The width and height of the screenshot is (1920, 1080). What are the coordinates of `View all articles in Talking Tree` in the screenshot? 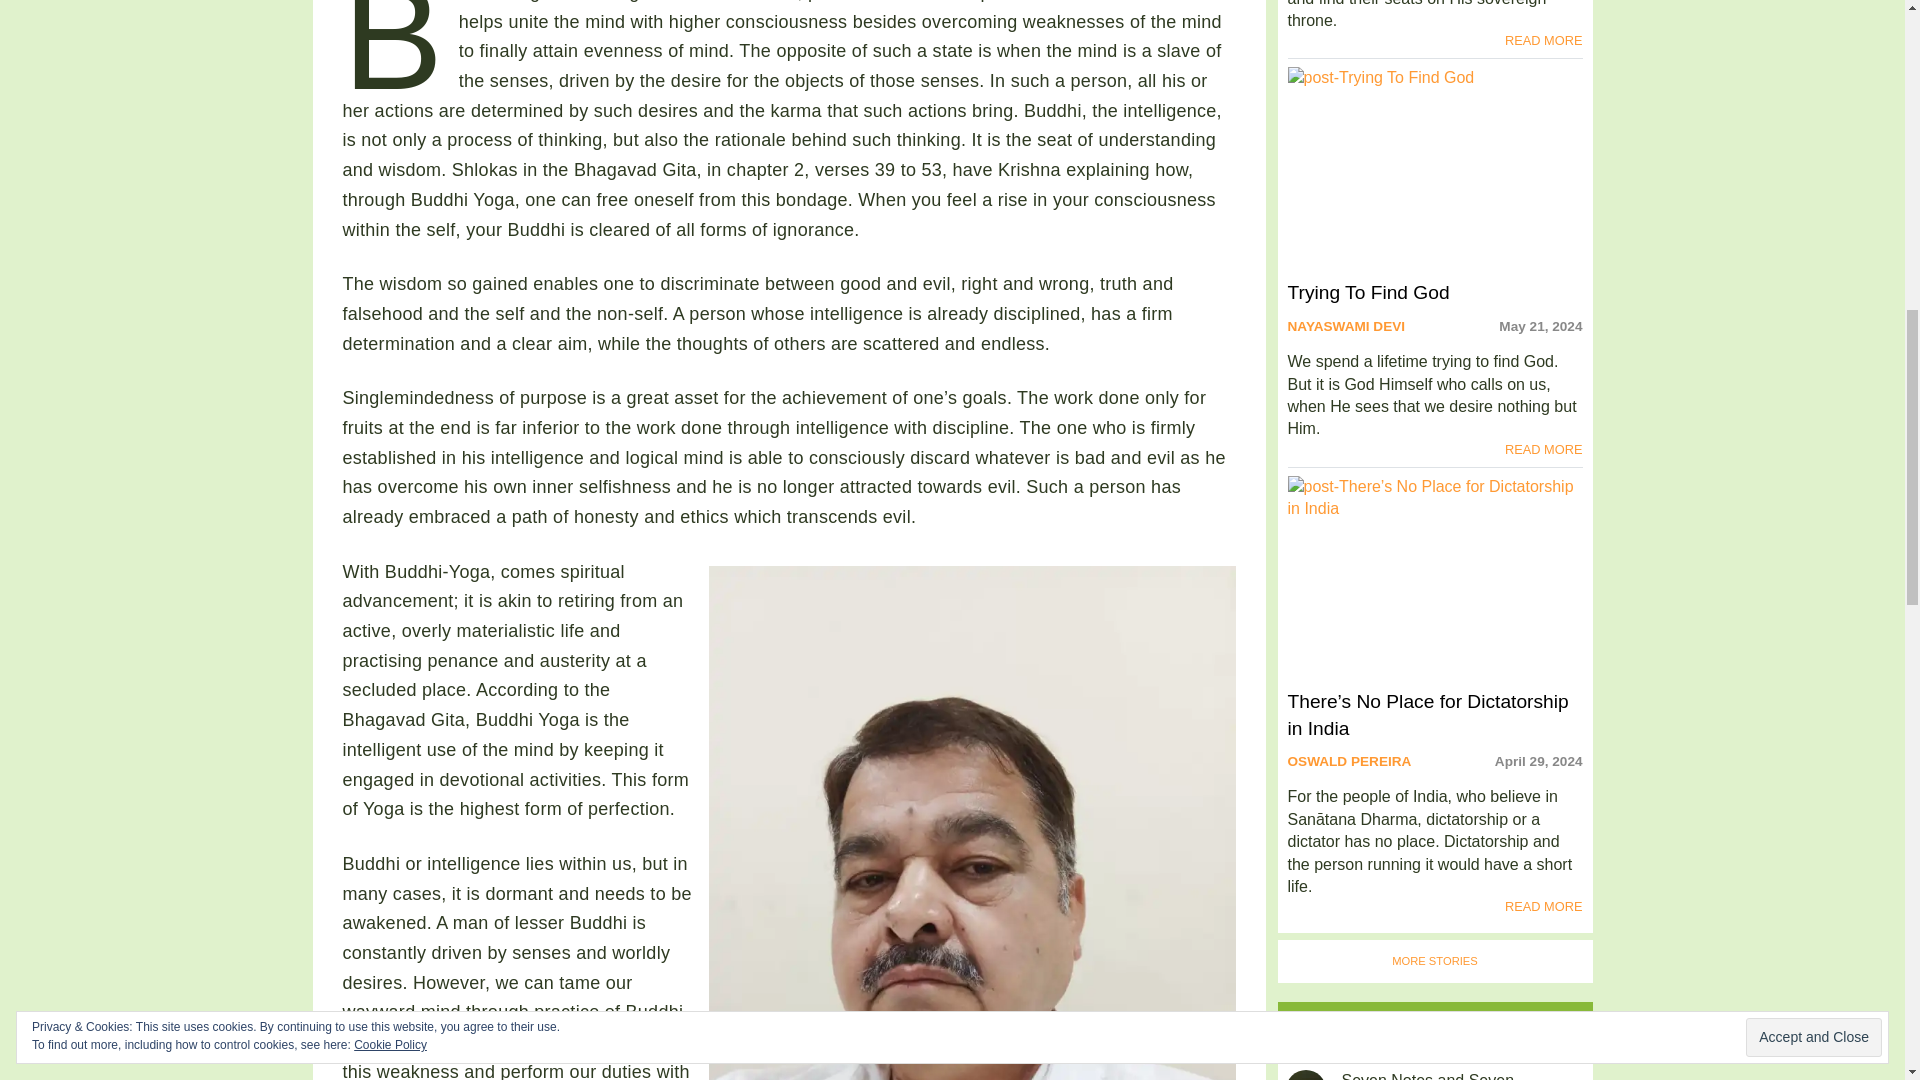 It's located at (1436, 960).